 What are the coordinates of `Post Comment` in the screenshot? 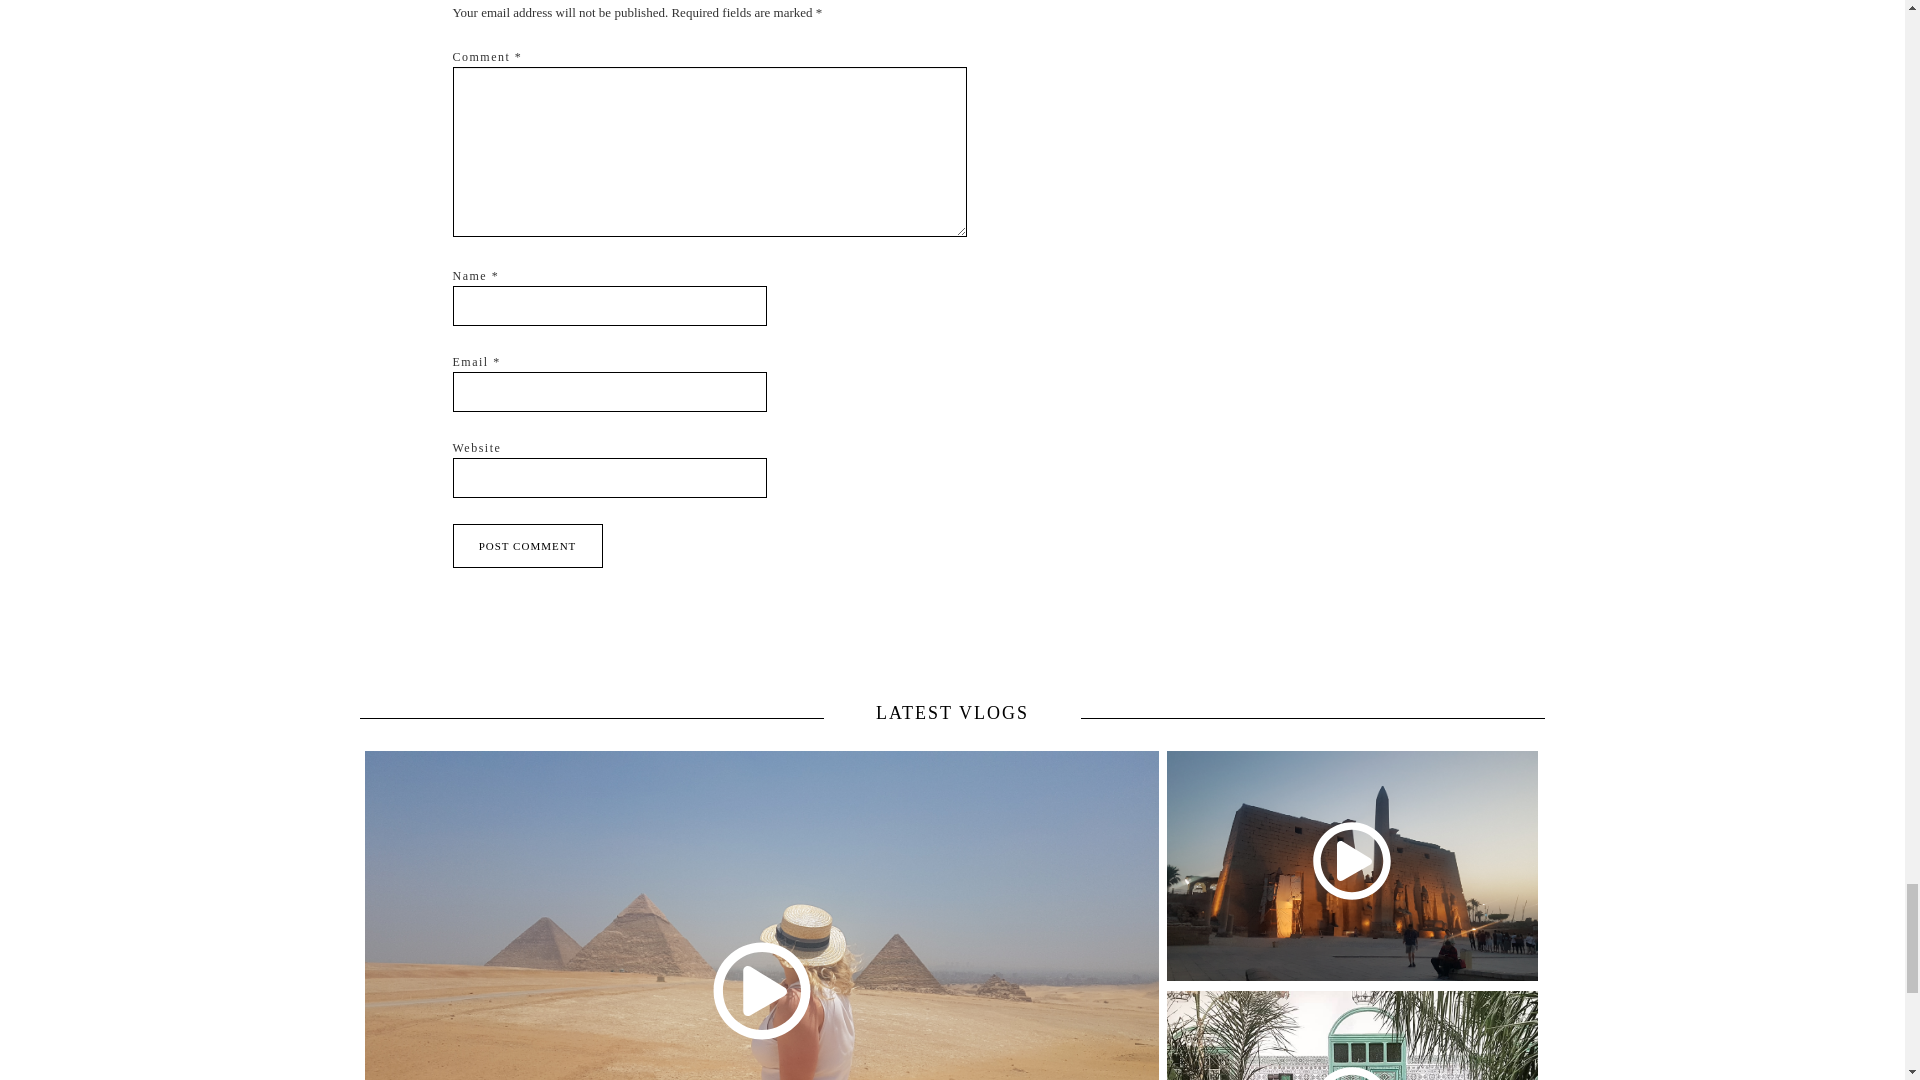 It's located at (526, 546).